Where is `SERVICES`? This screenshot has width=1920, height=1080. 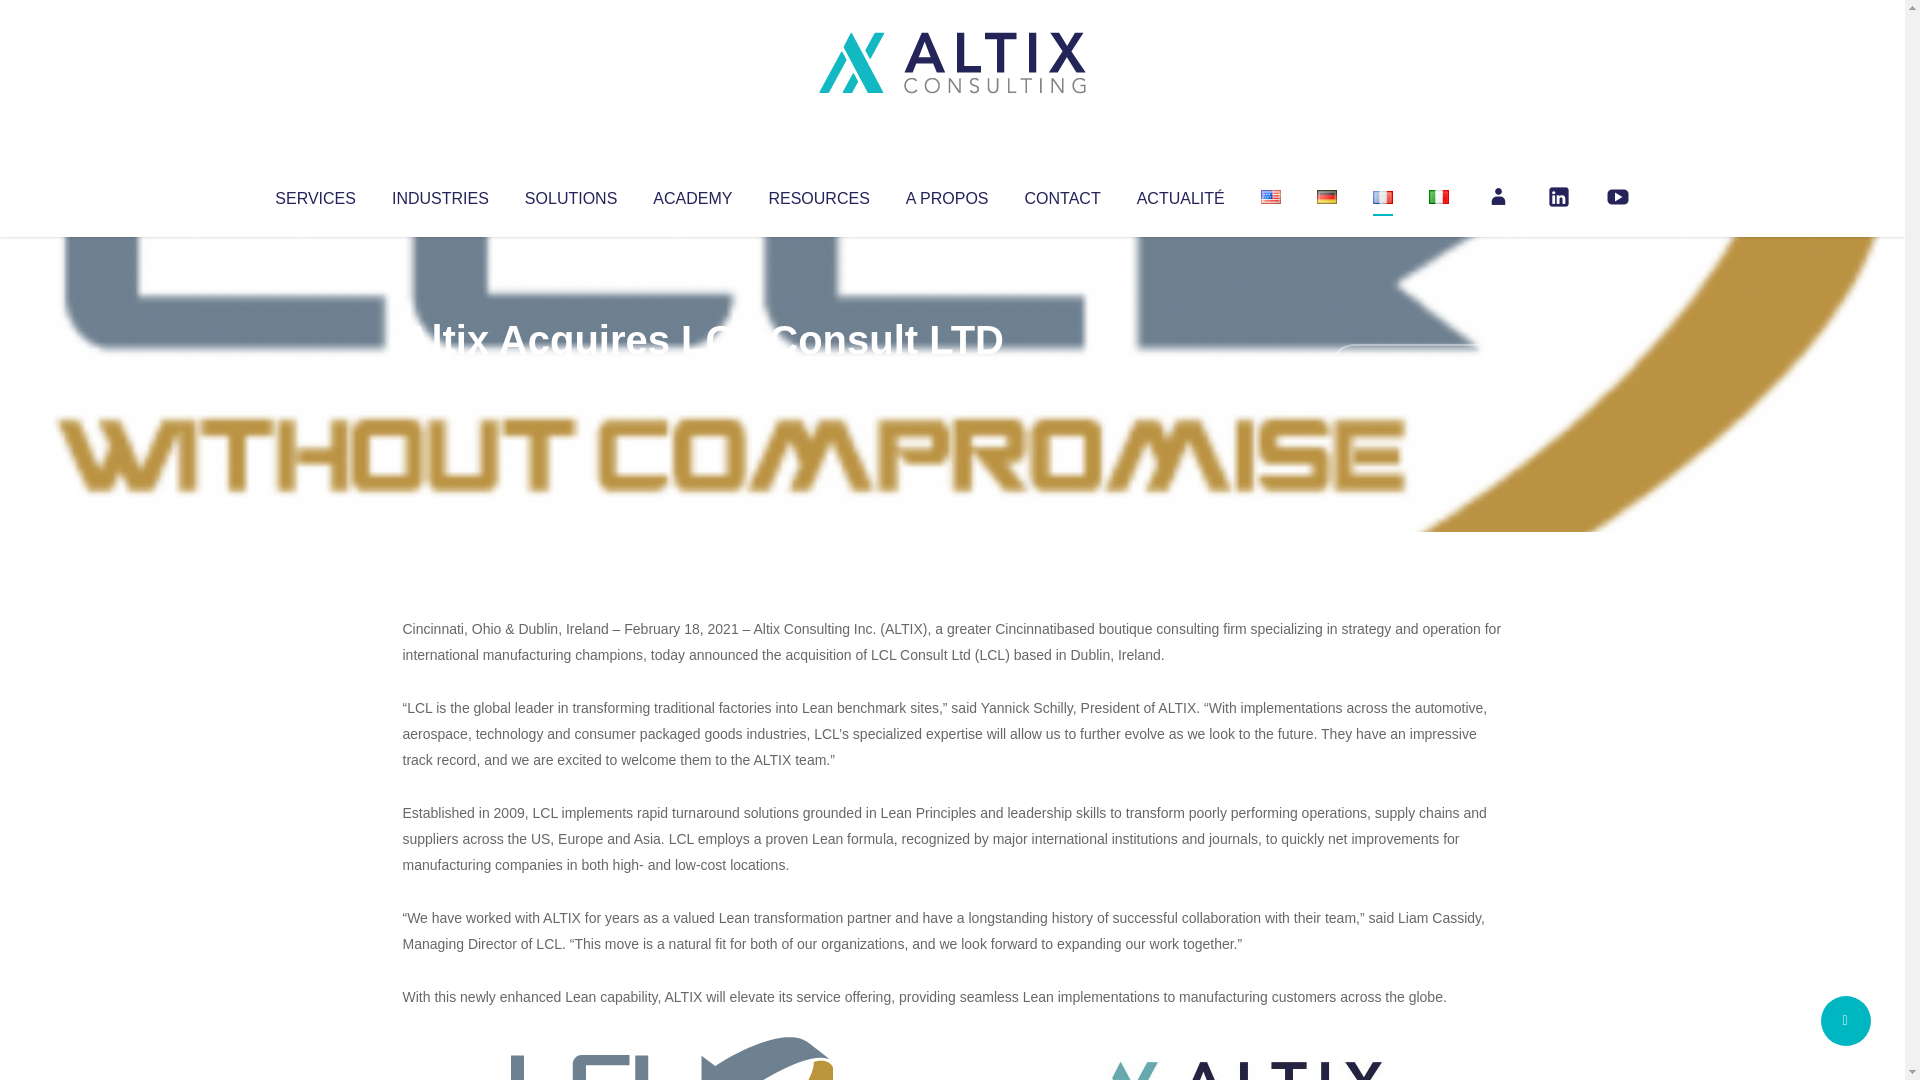 SERVICES is located at coordinates (314, 194).